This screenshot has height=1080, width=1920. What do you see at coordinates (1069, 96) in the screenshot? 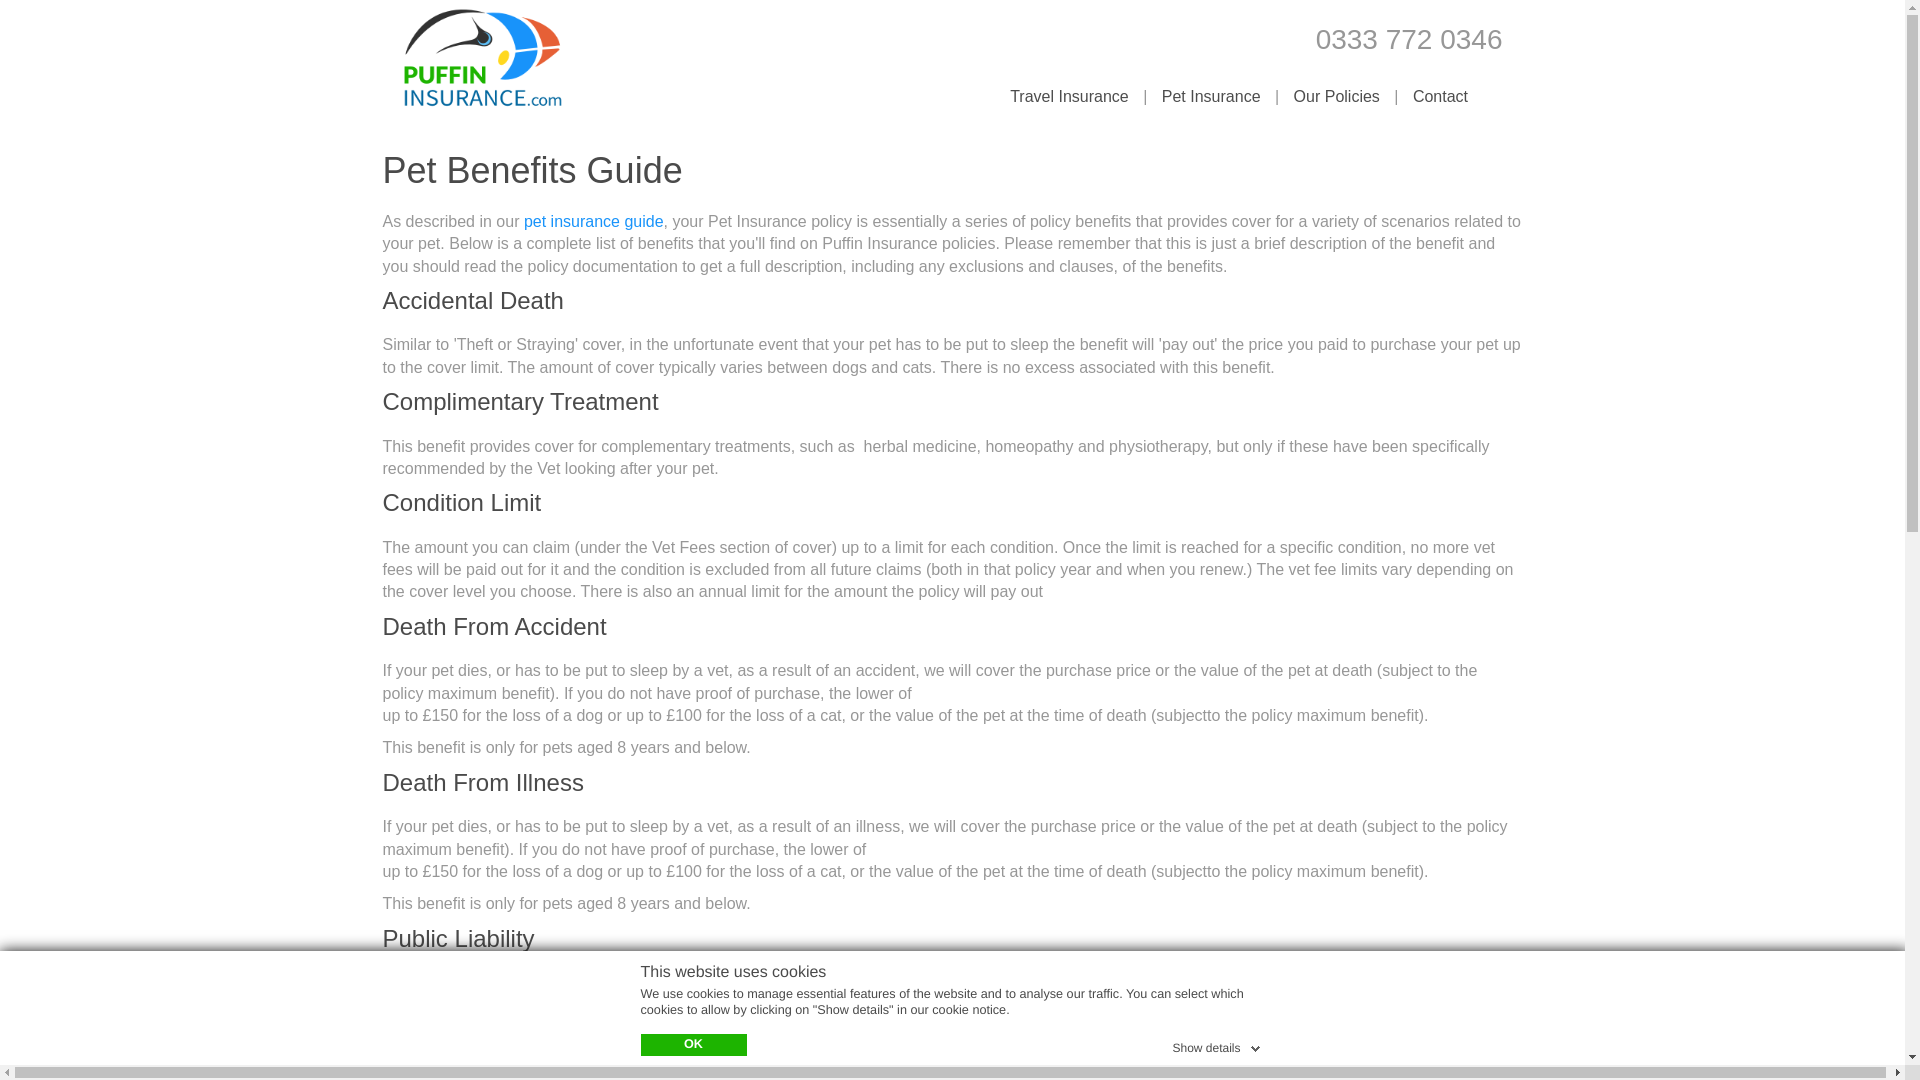
I see `Travel Insurance` at bounding box center [1069, 96].